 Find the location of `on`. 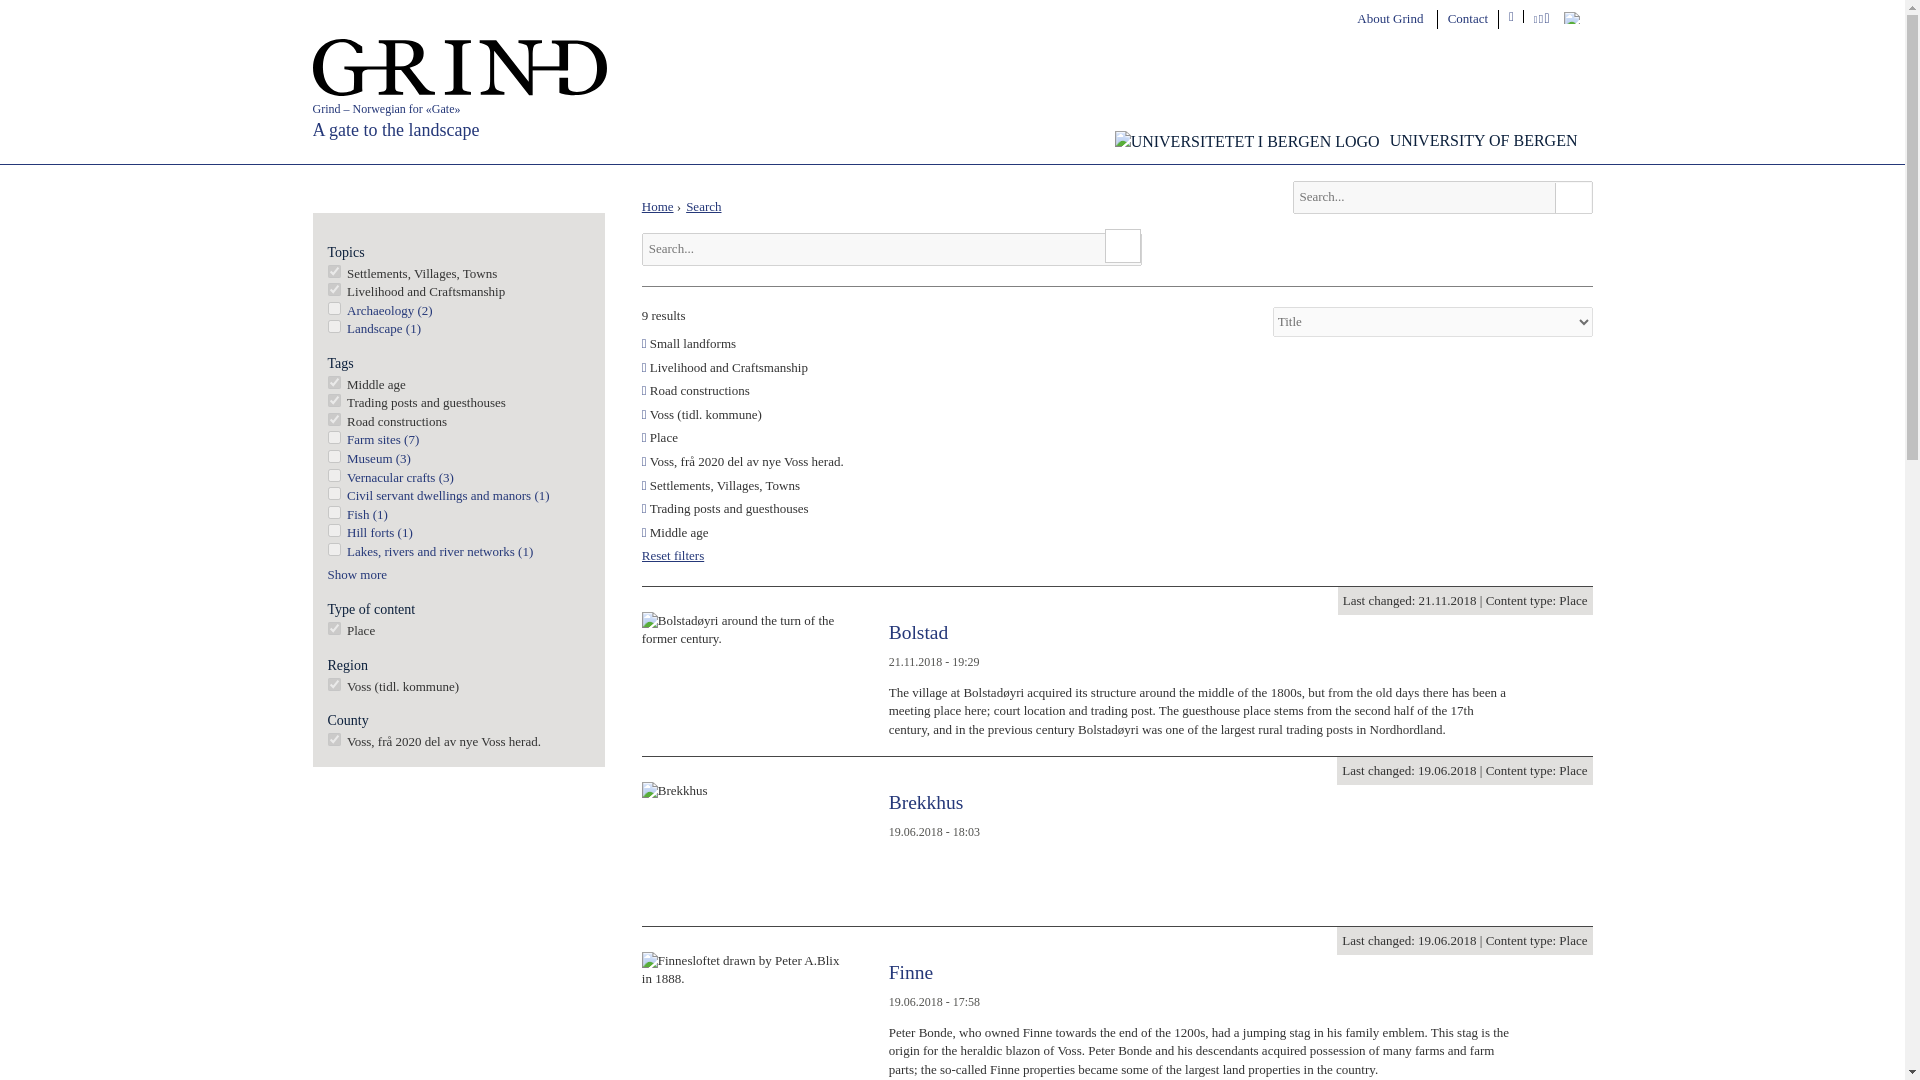

on is located at coordinates (334, 494).